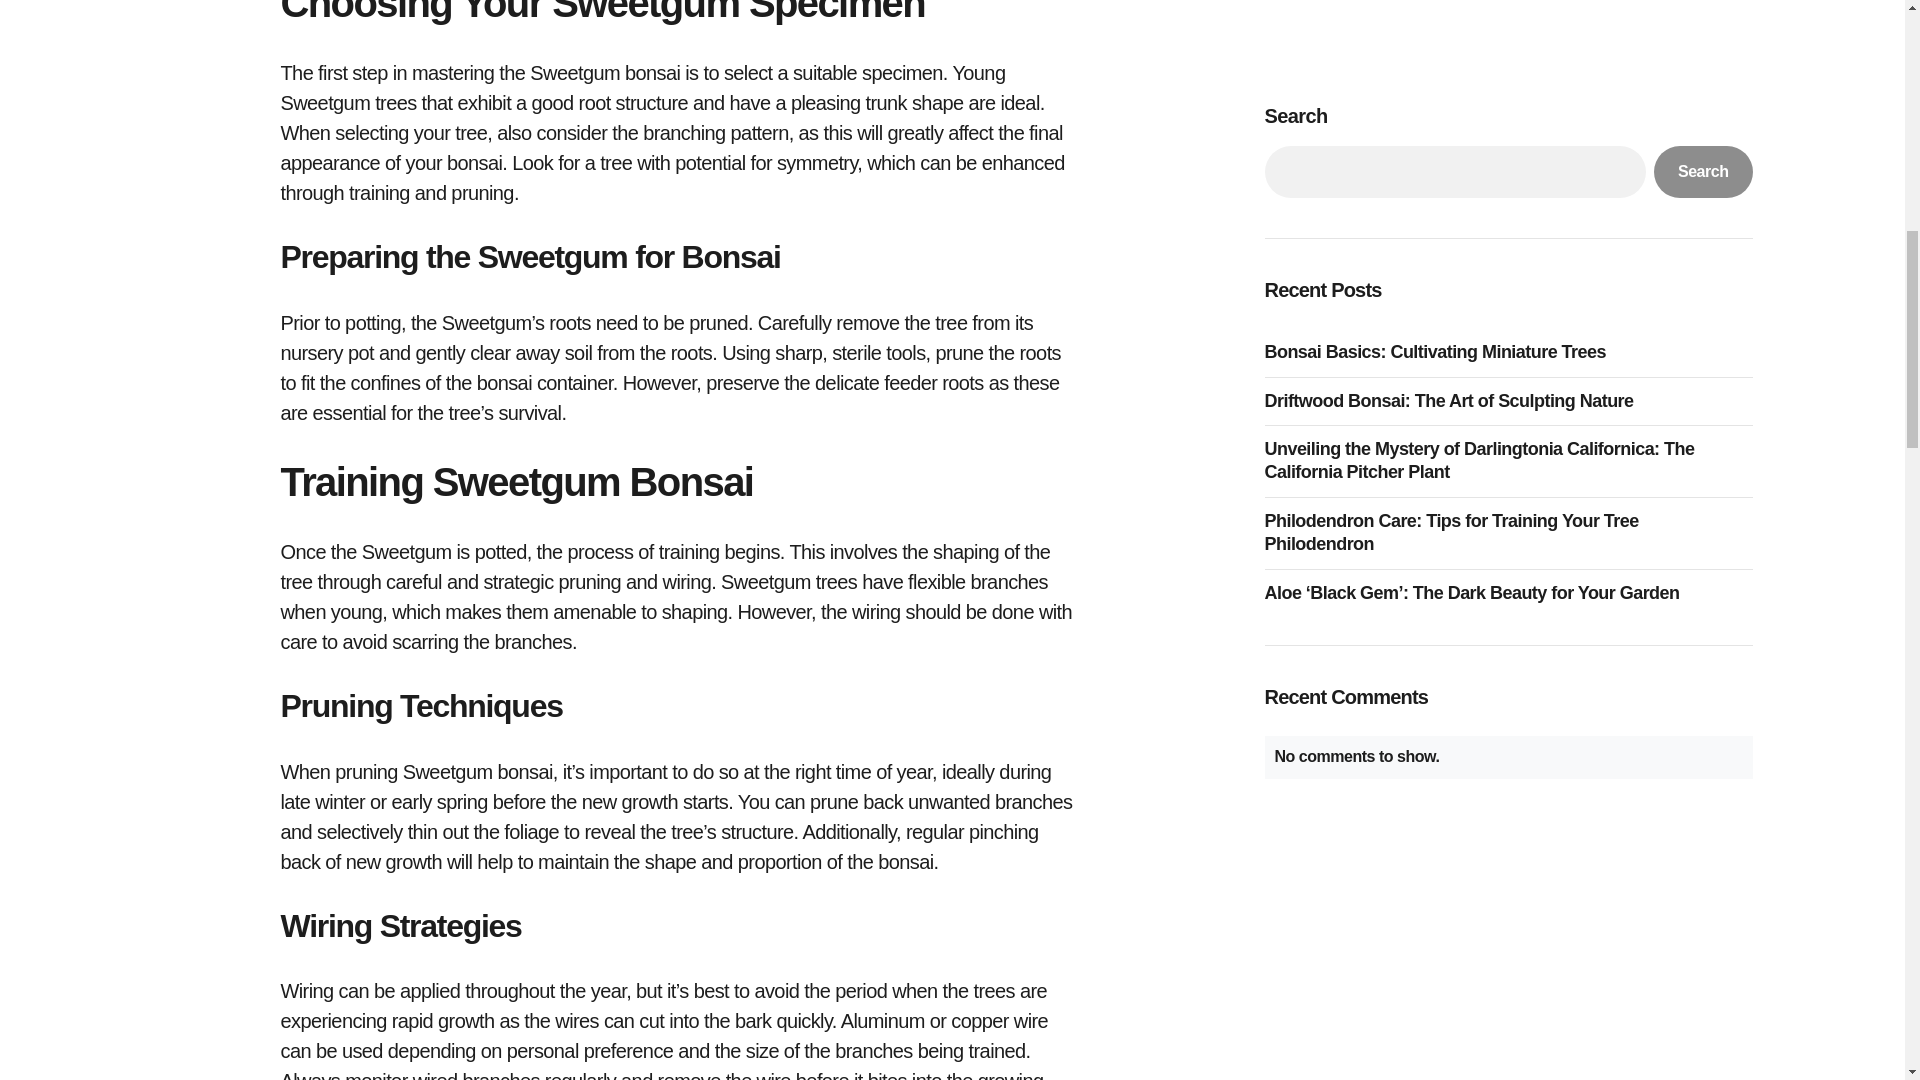 The height and width of the screenshot is (1080, 1920). I want to click on Driftwood Bonsai: The Art of Sculpting Nature, so click(1453, 2).